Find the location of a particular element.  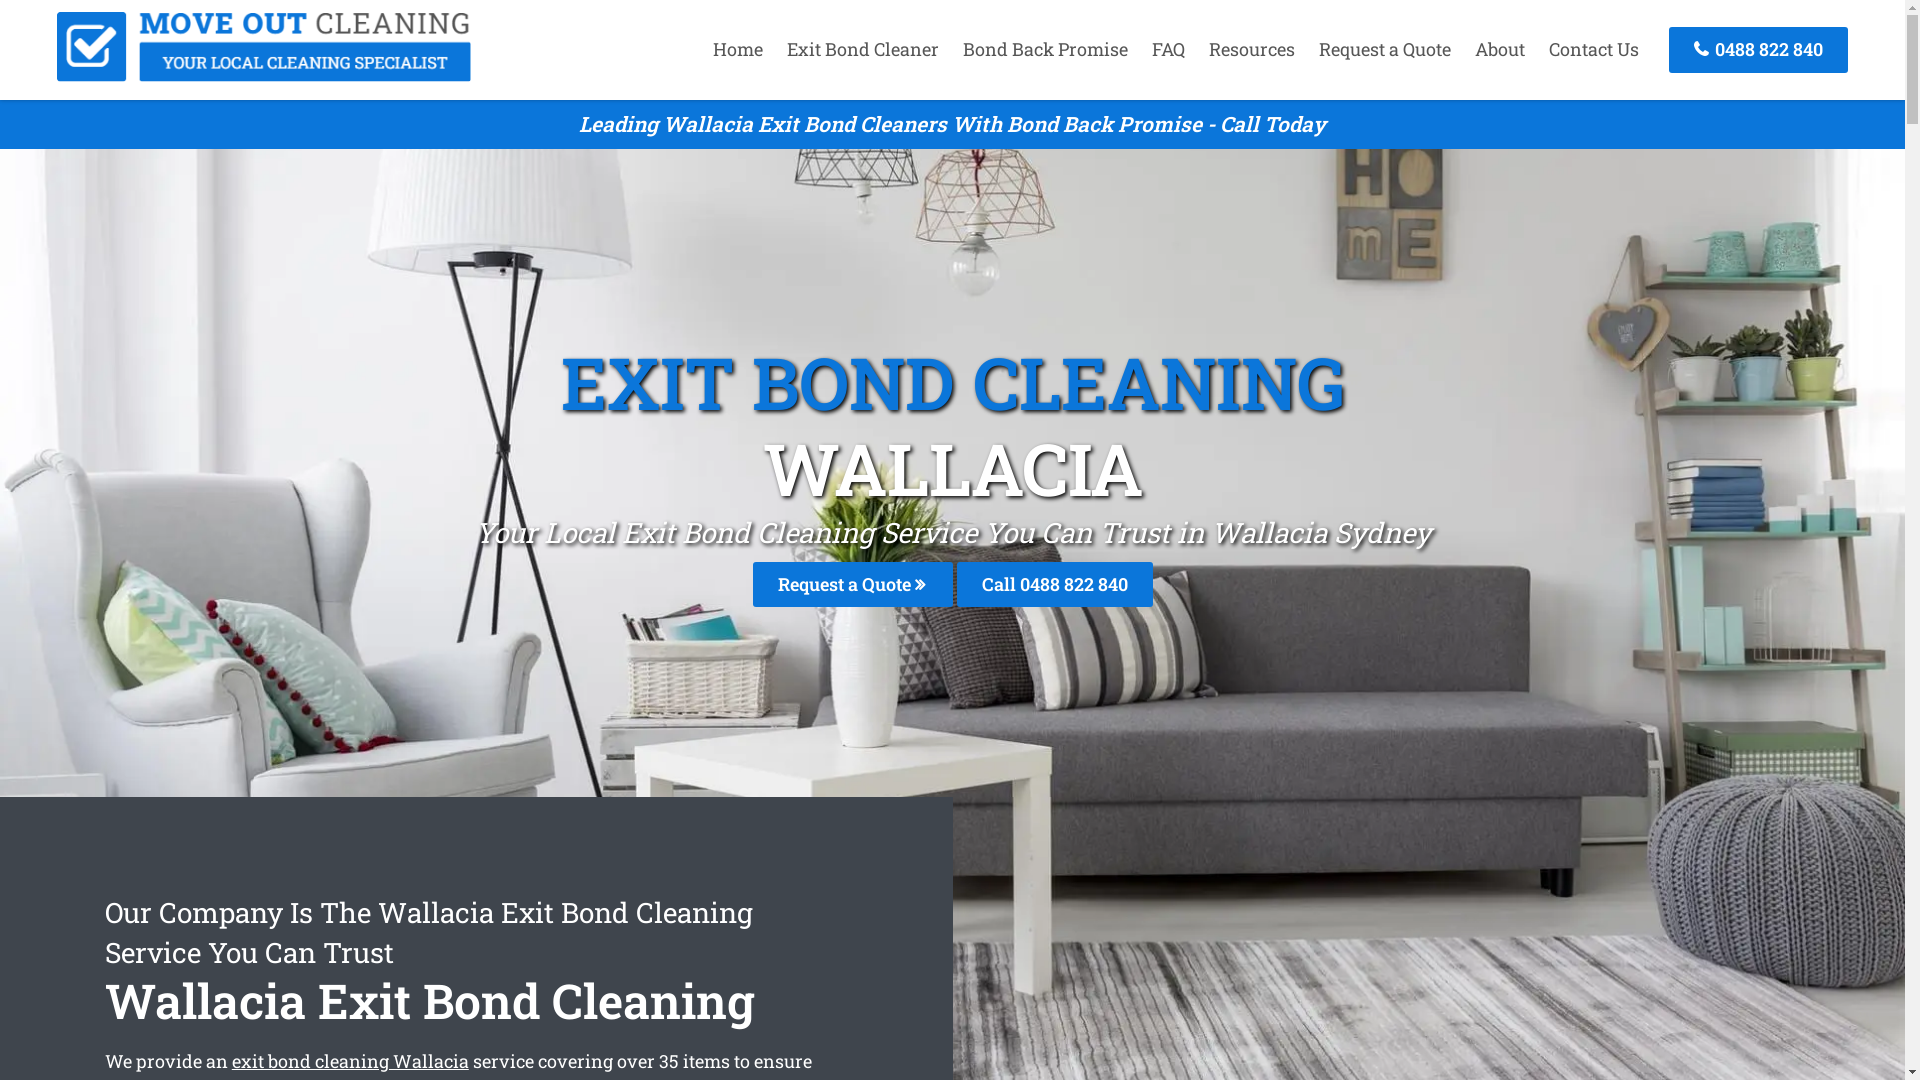

Contact Us is located at coordinates (1594, 49).